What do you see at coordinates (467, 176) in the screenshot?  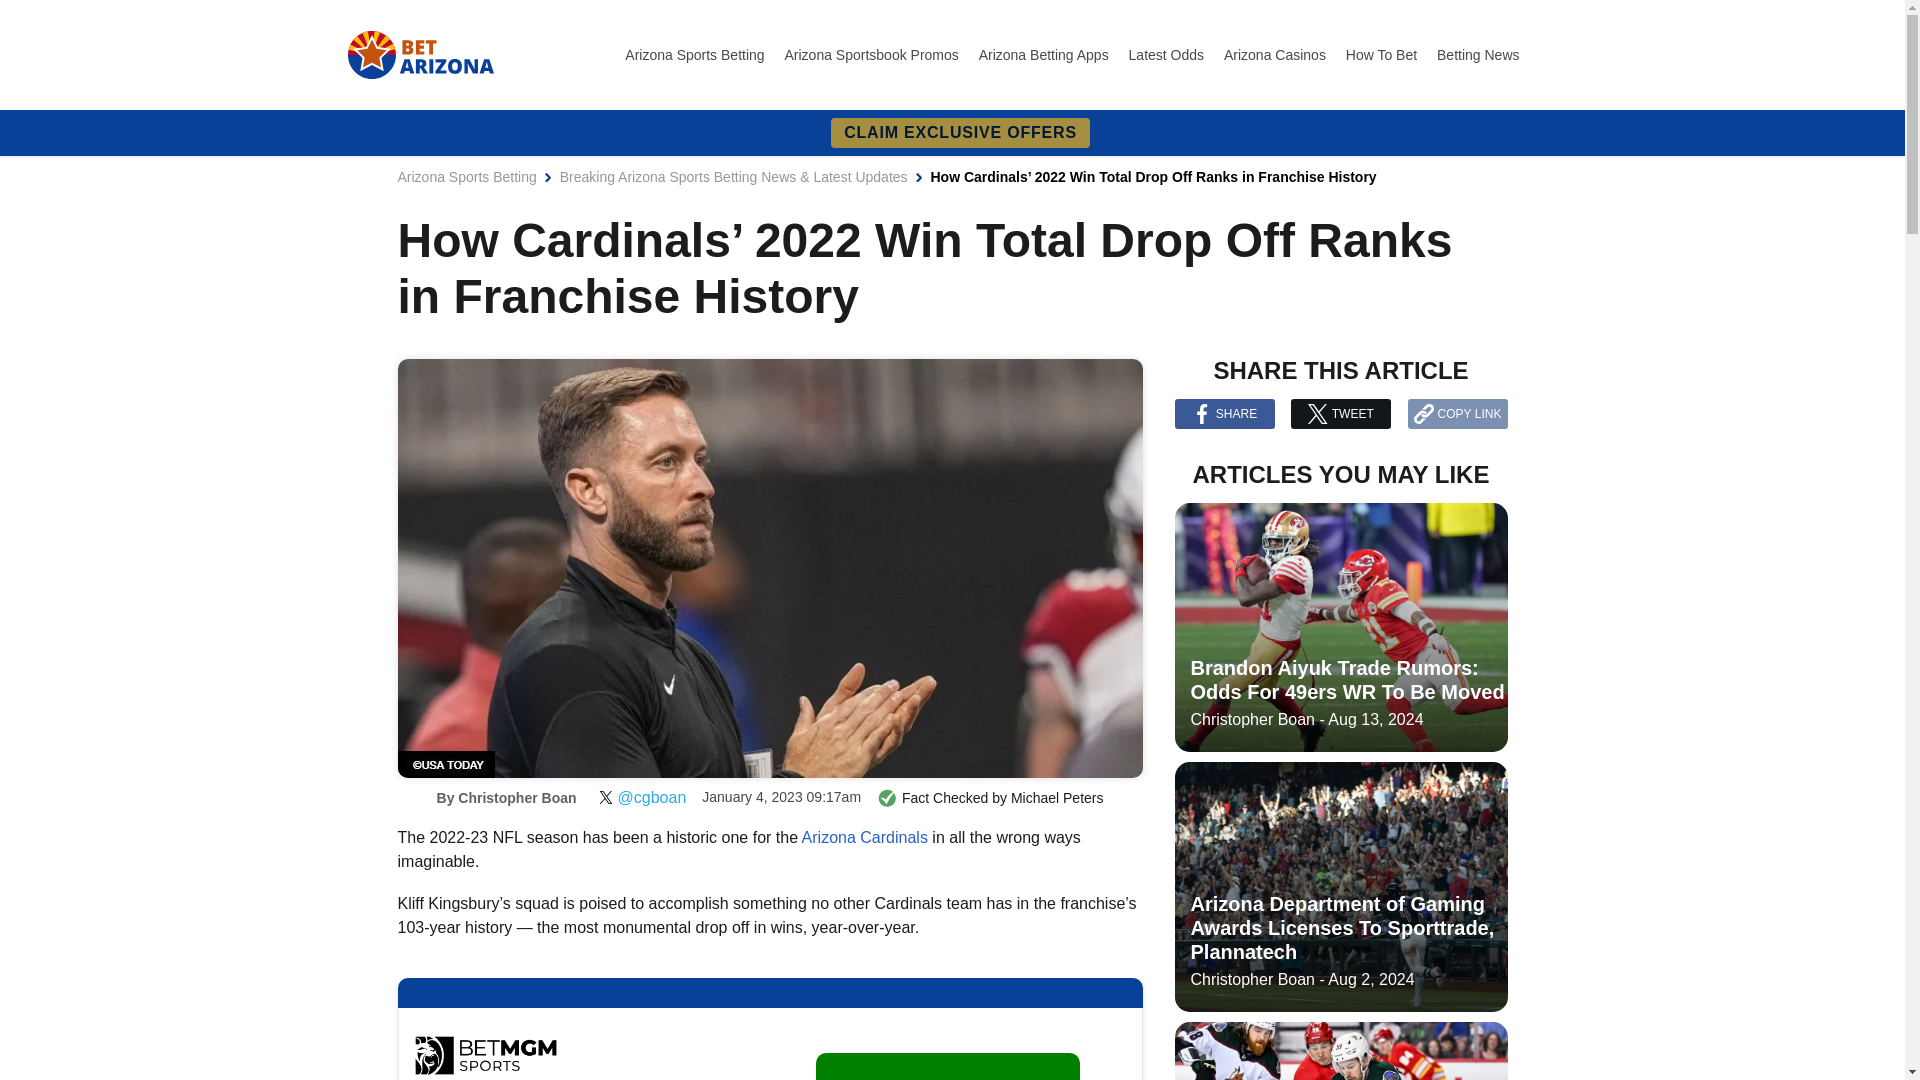 I see `Arizona Sports Betting` at bounding box center [467, 176].